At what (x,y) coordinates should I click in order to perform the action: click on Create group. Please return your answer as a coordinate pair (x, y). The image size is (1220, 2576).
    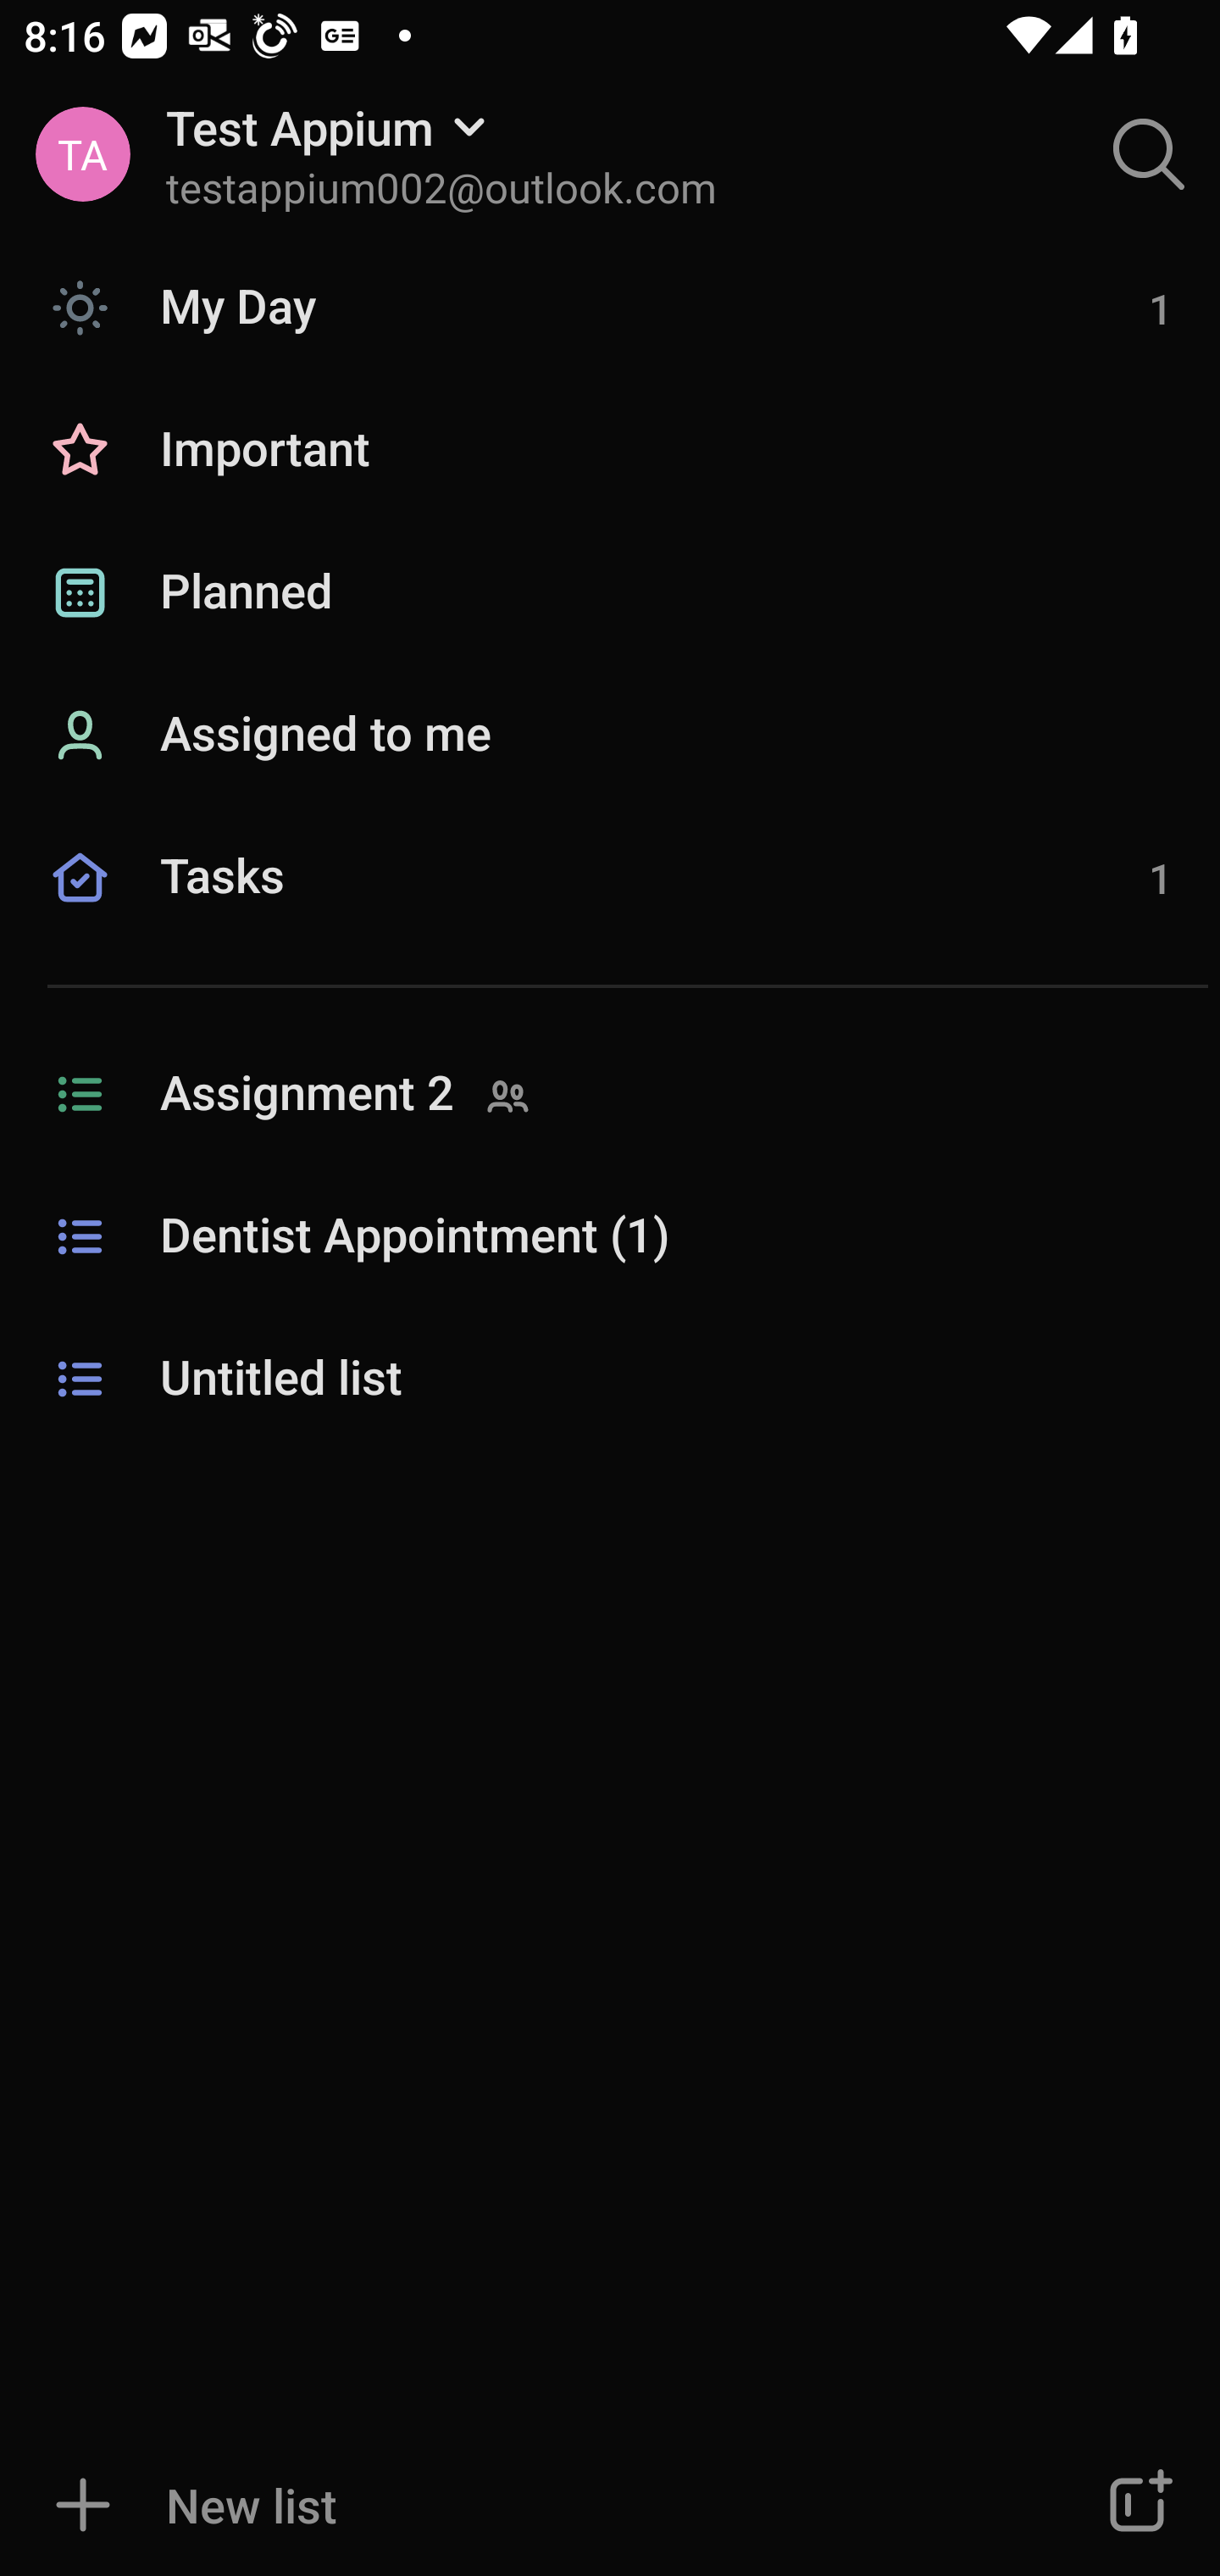
    Looking at the image, I should click on (1137, 2505).